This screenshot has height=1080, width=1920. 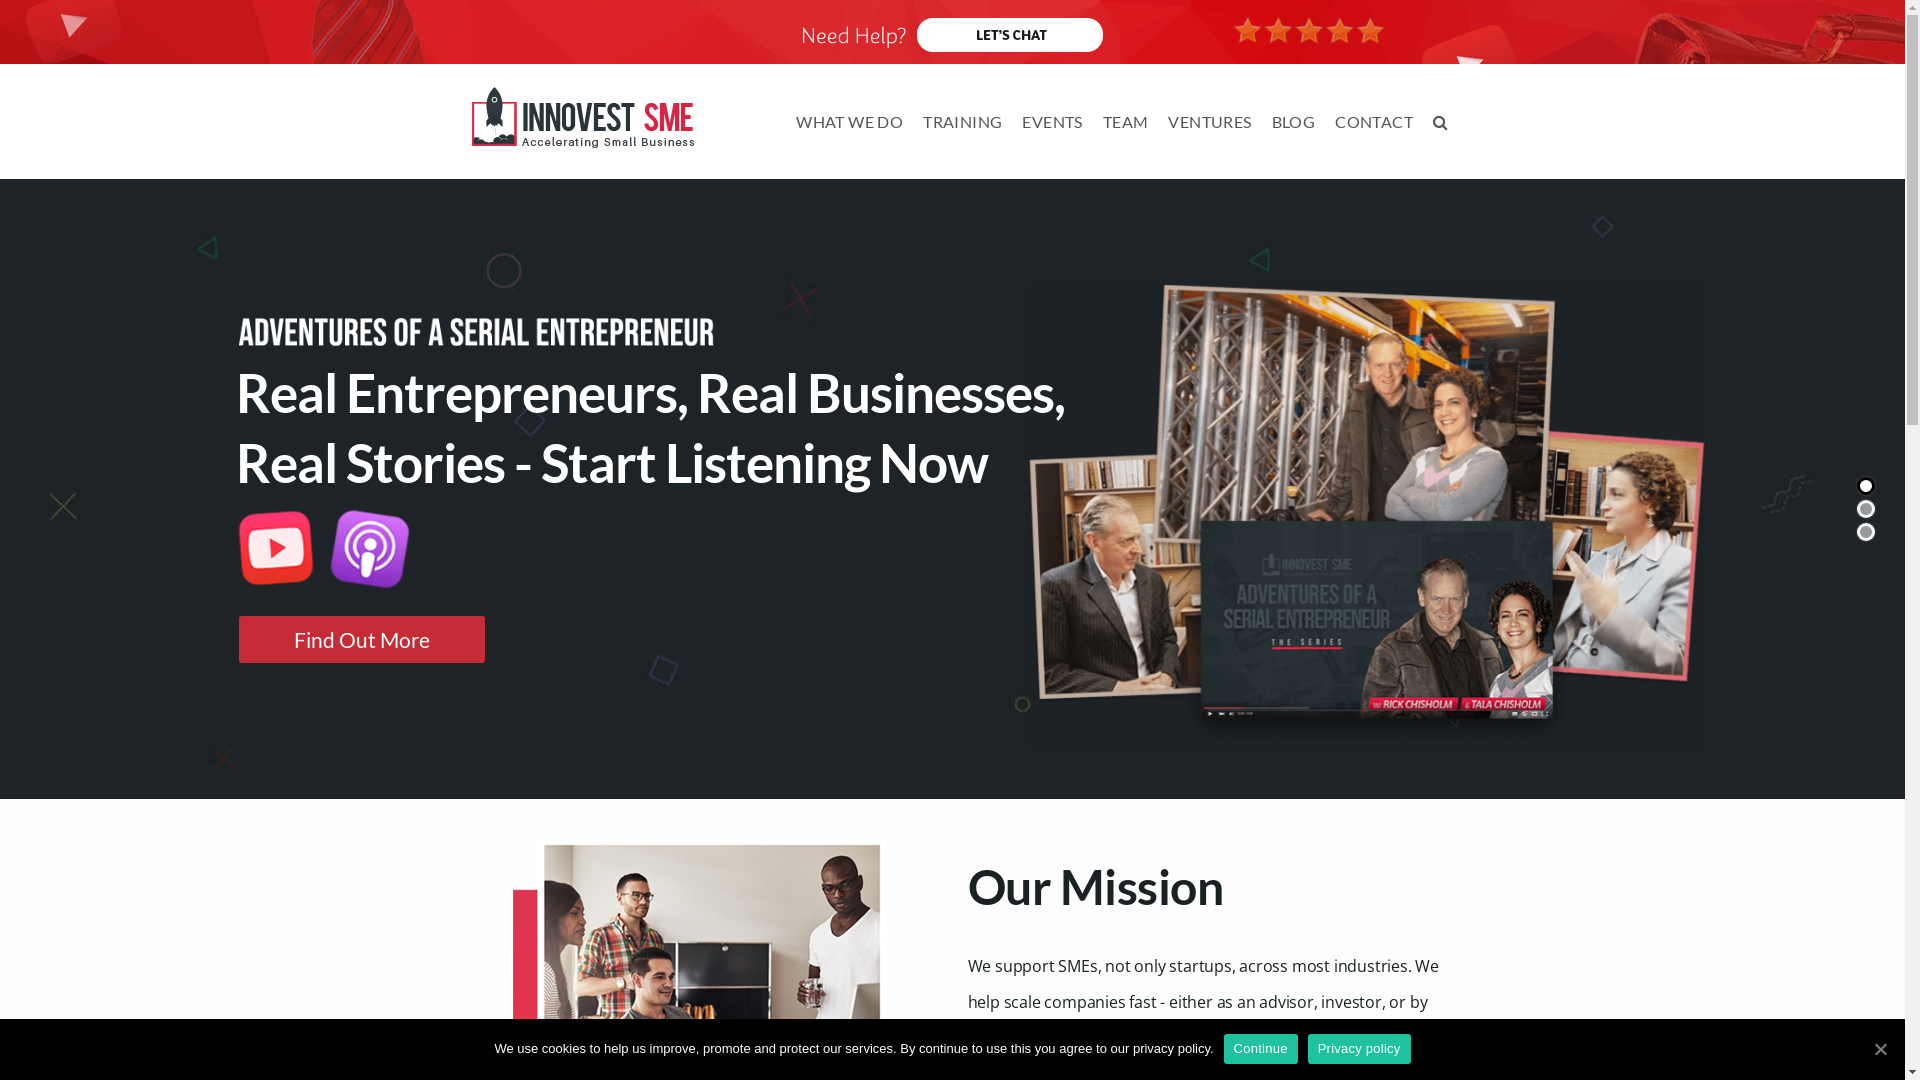 I want to click on Innovest SME, so click(x=582, y=115).